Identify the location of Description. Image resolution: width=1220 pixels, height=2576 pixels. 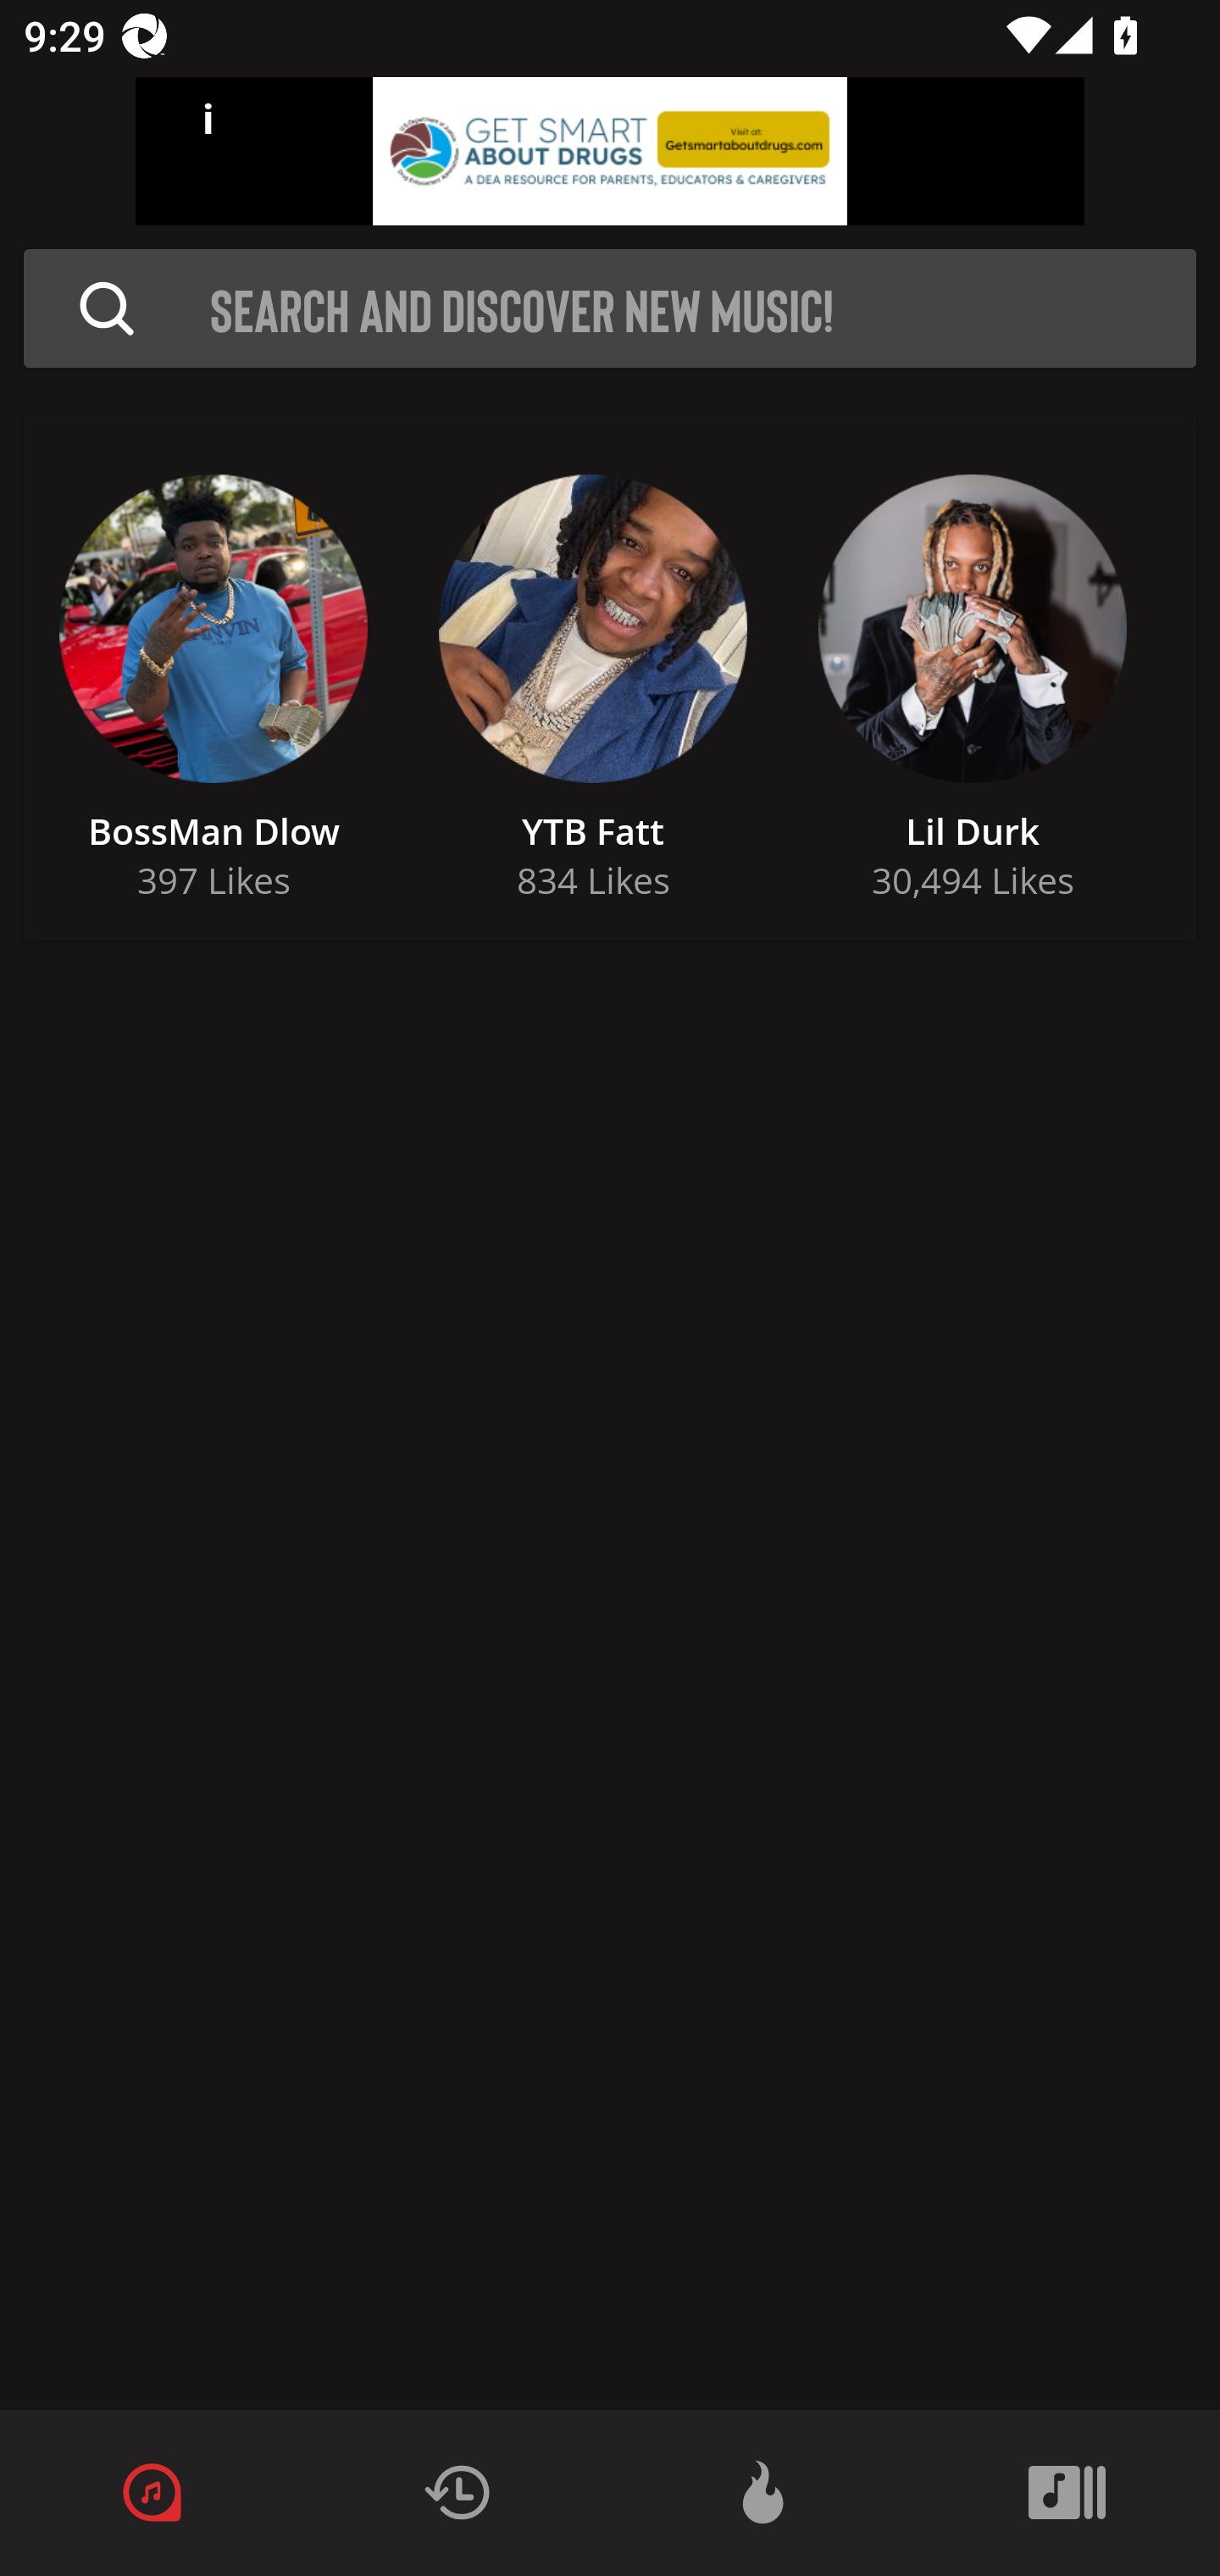
(107, 308).